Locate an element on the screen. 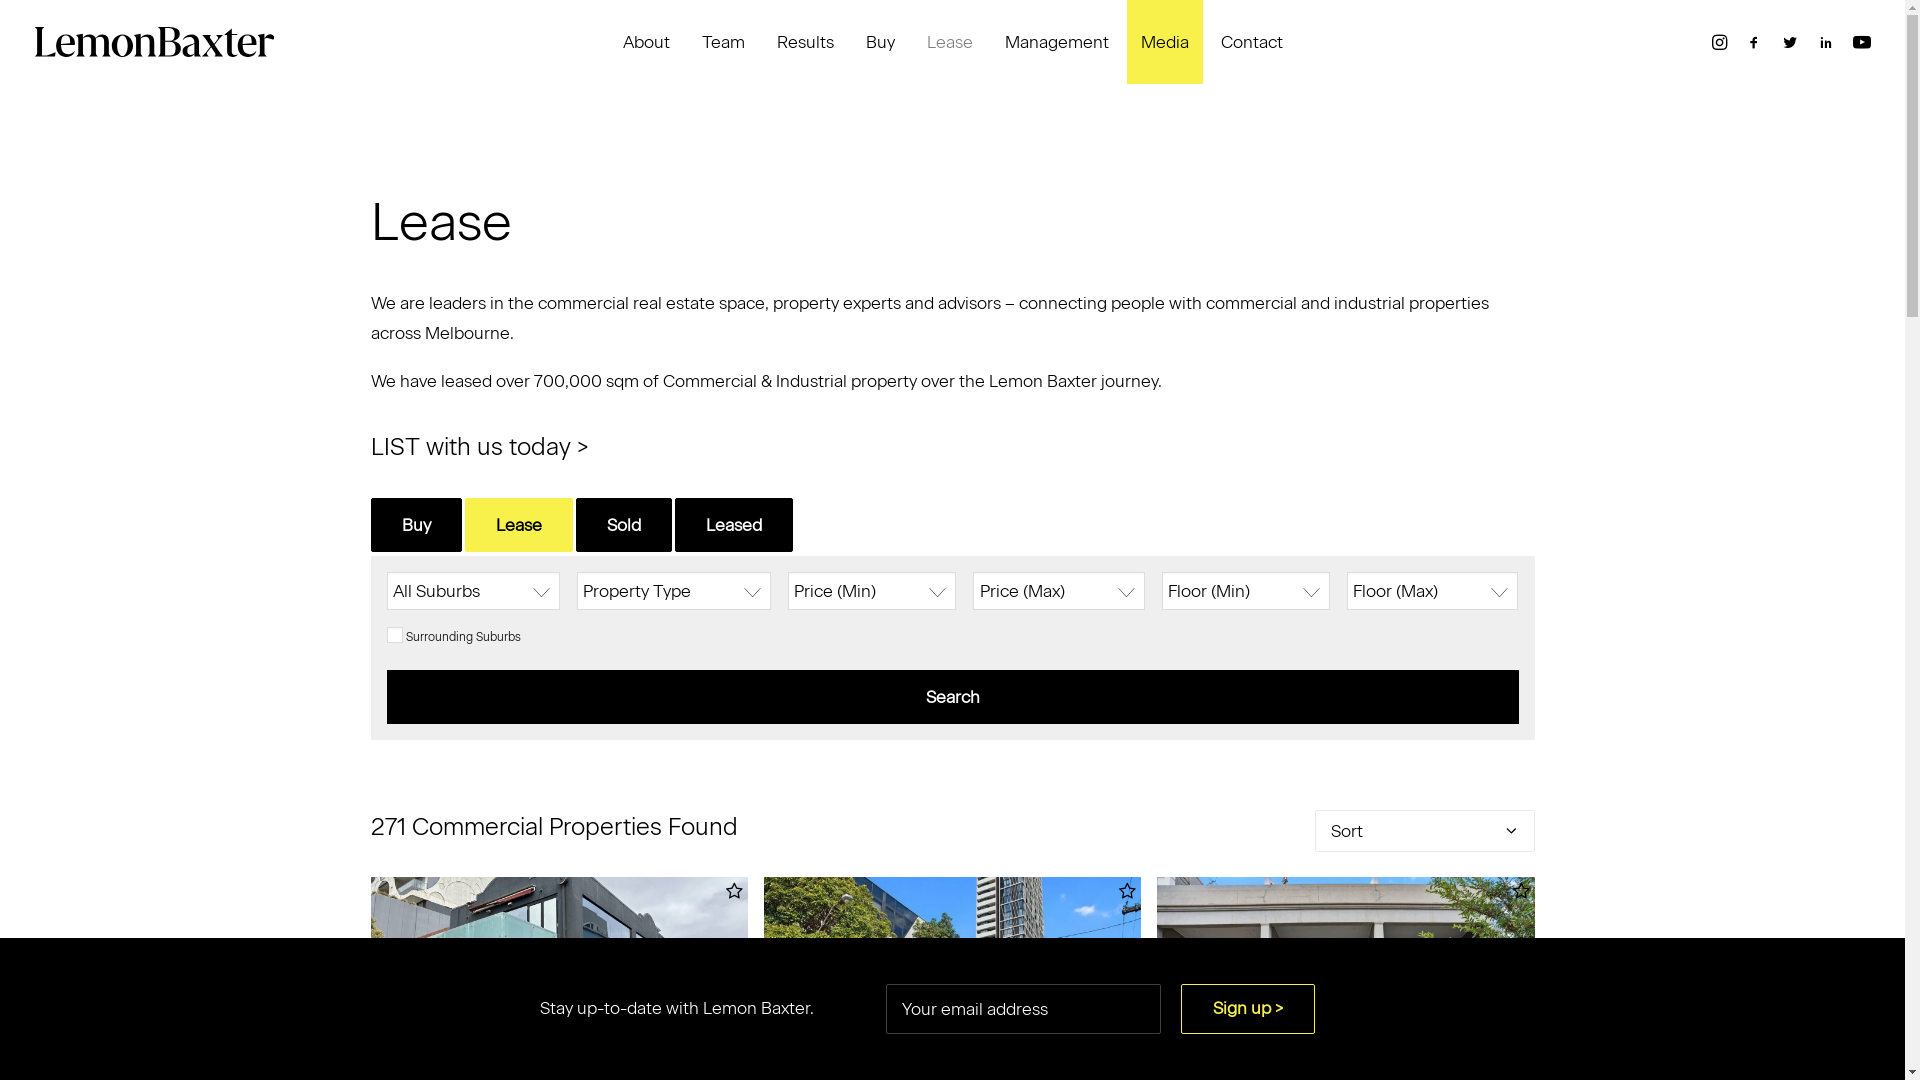 This screenshot has width=1920, height=1080. Lease is located at coordinates (949, 42).